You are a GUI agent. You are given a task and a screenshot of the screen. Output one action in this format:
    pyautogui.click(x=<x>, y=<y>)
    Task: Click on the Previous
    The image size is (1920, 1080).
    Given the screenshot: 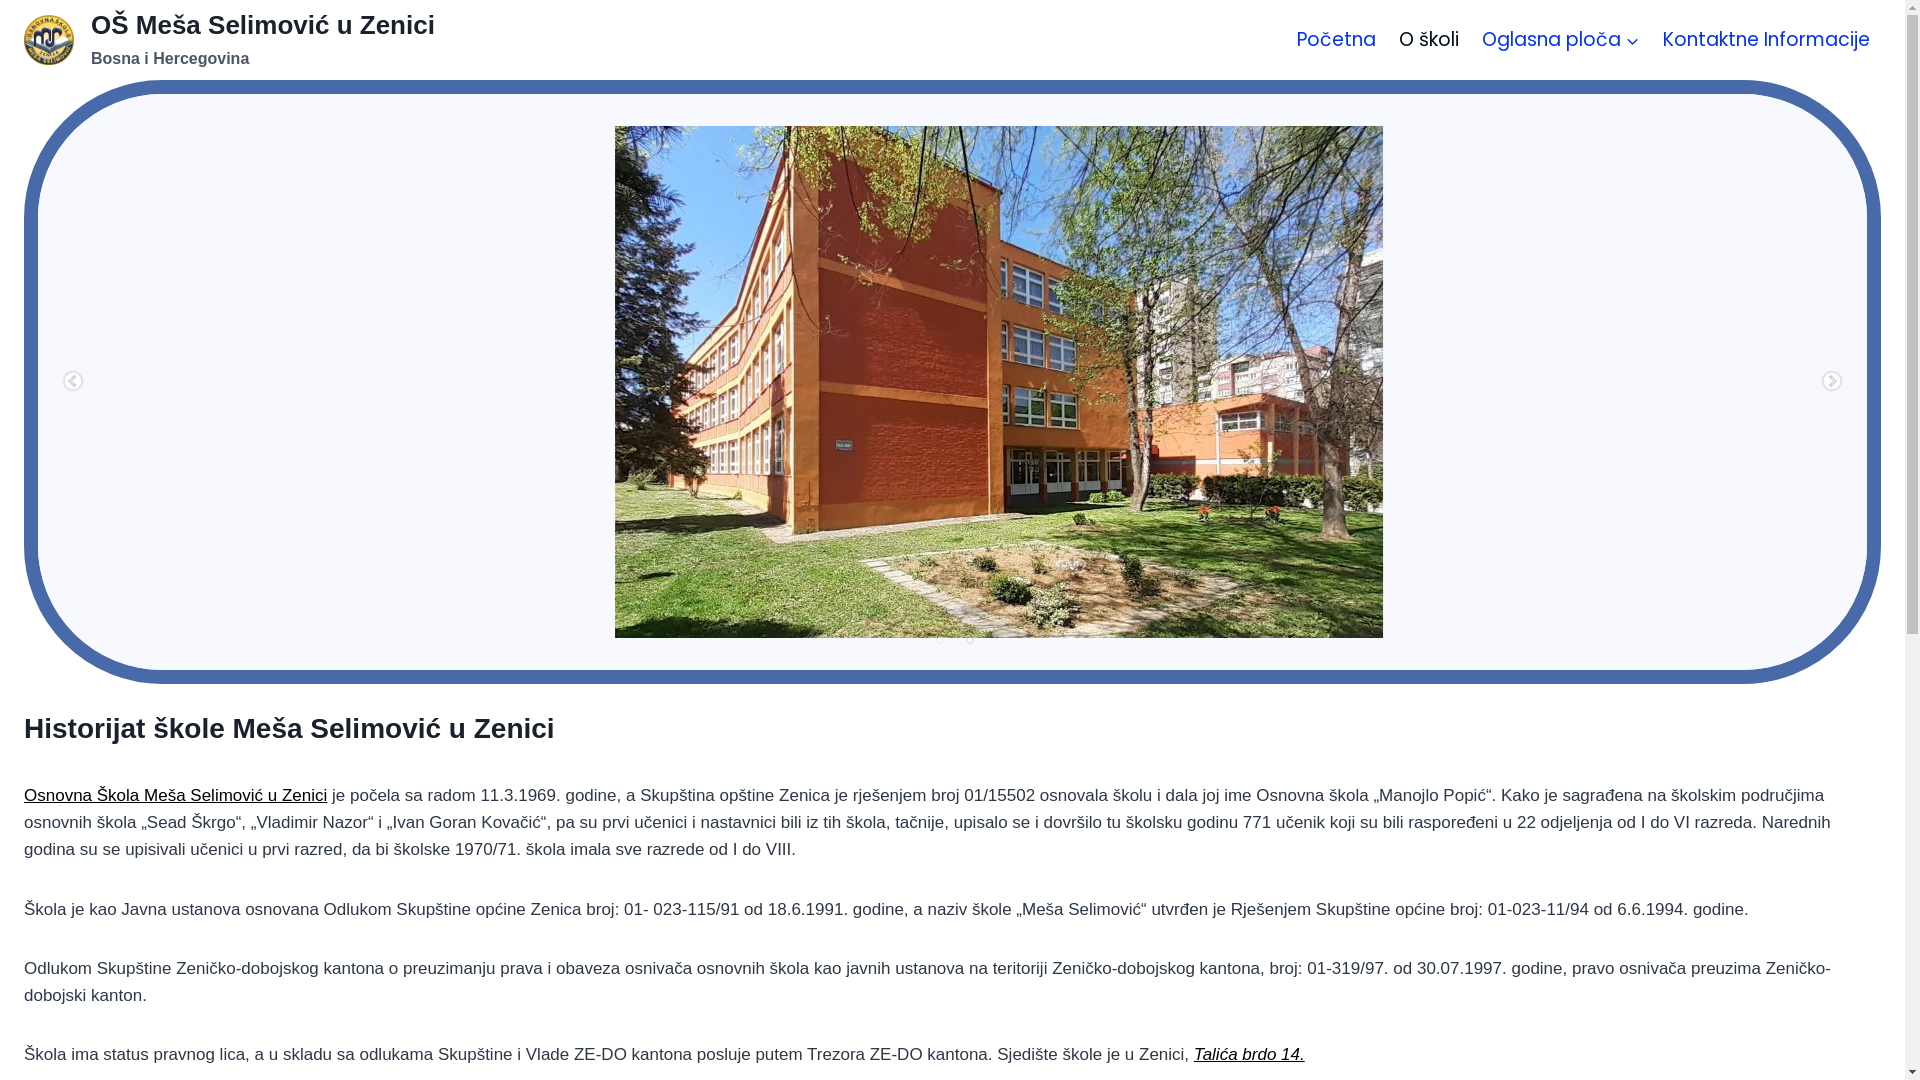 What is the action you would take?
    pyautogui.click(x=73, y=382)
    